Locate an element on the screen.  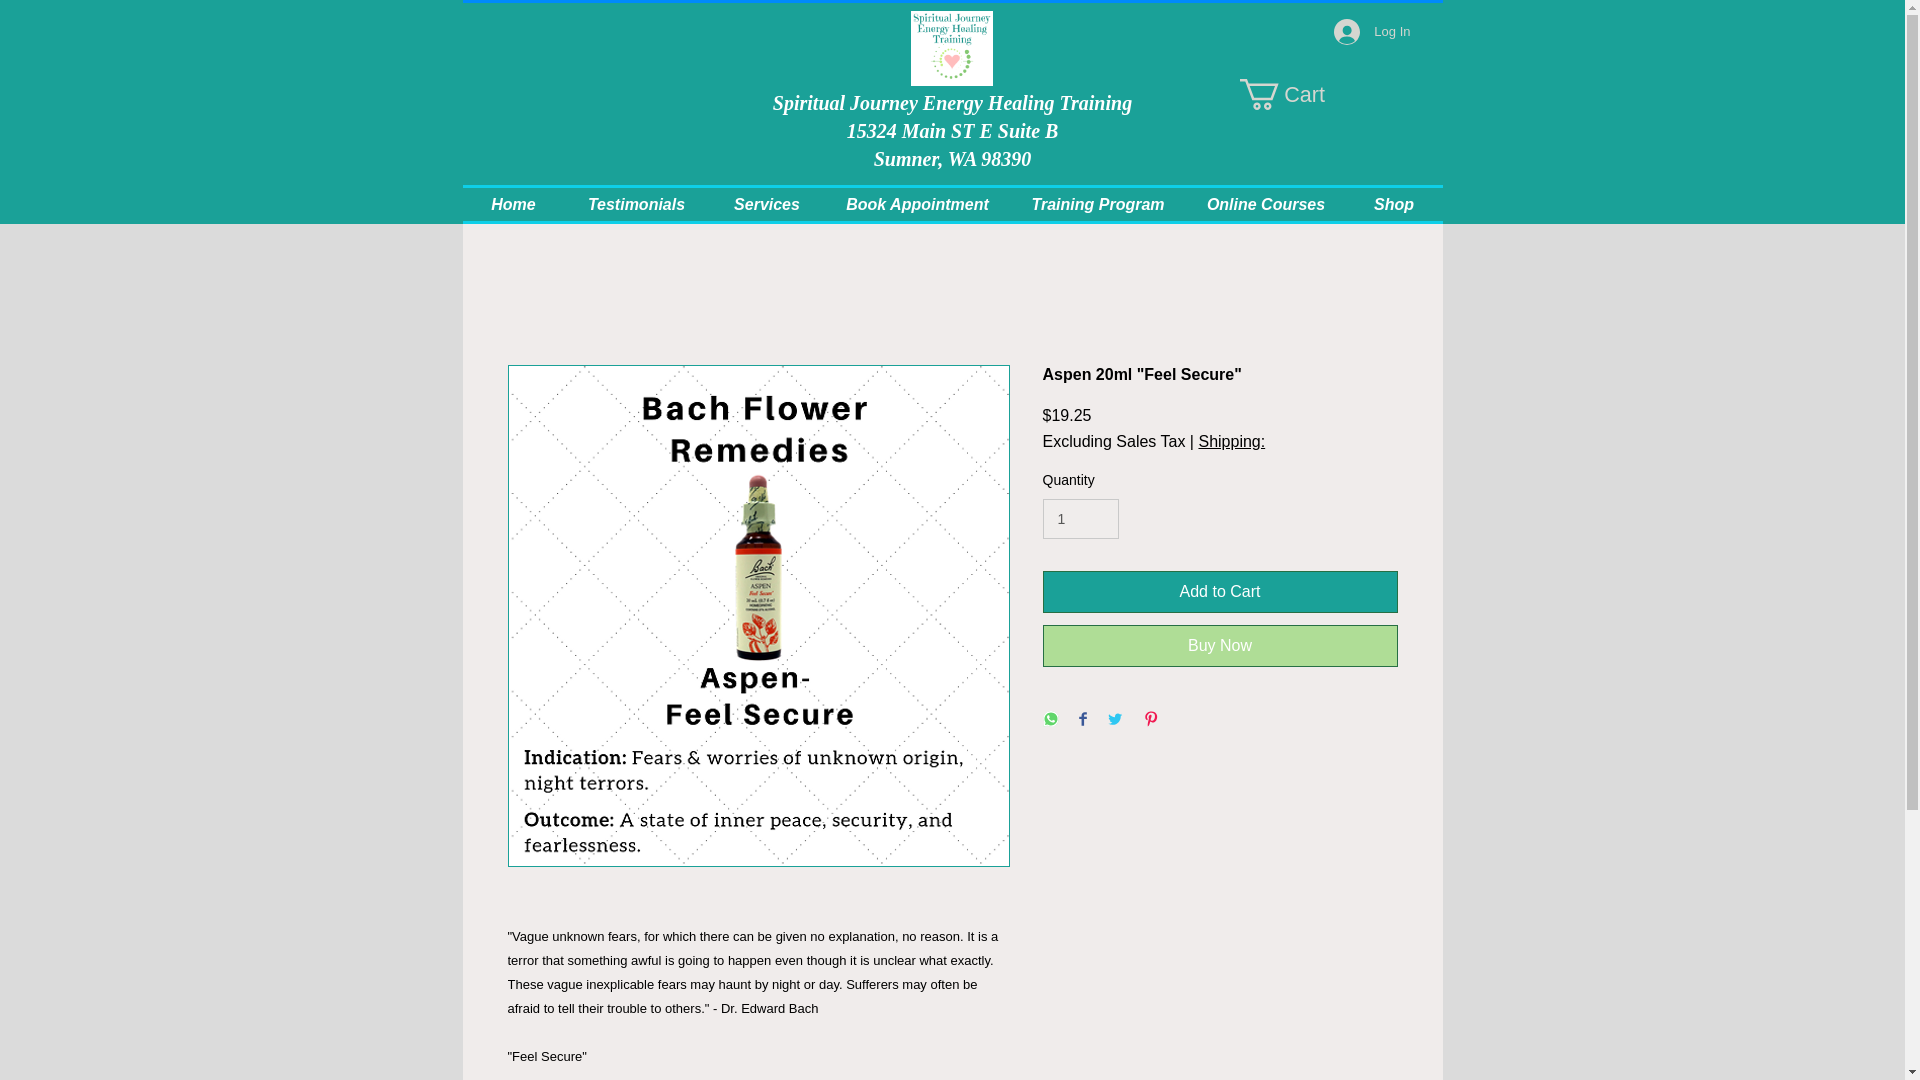
Log In is located at coordinates (1372, 31).